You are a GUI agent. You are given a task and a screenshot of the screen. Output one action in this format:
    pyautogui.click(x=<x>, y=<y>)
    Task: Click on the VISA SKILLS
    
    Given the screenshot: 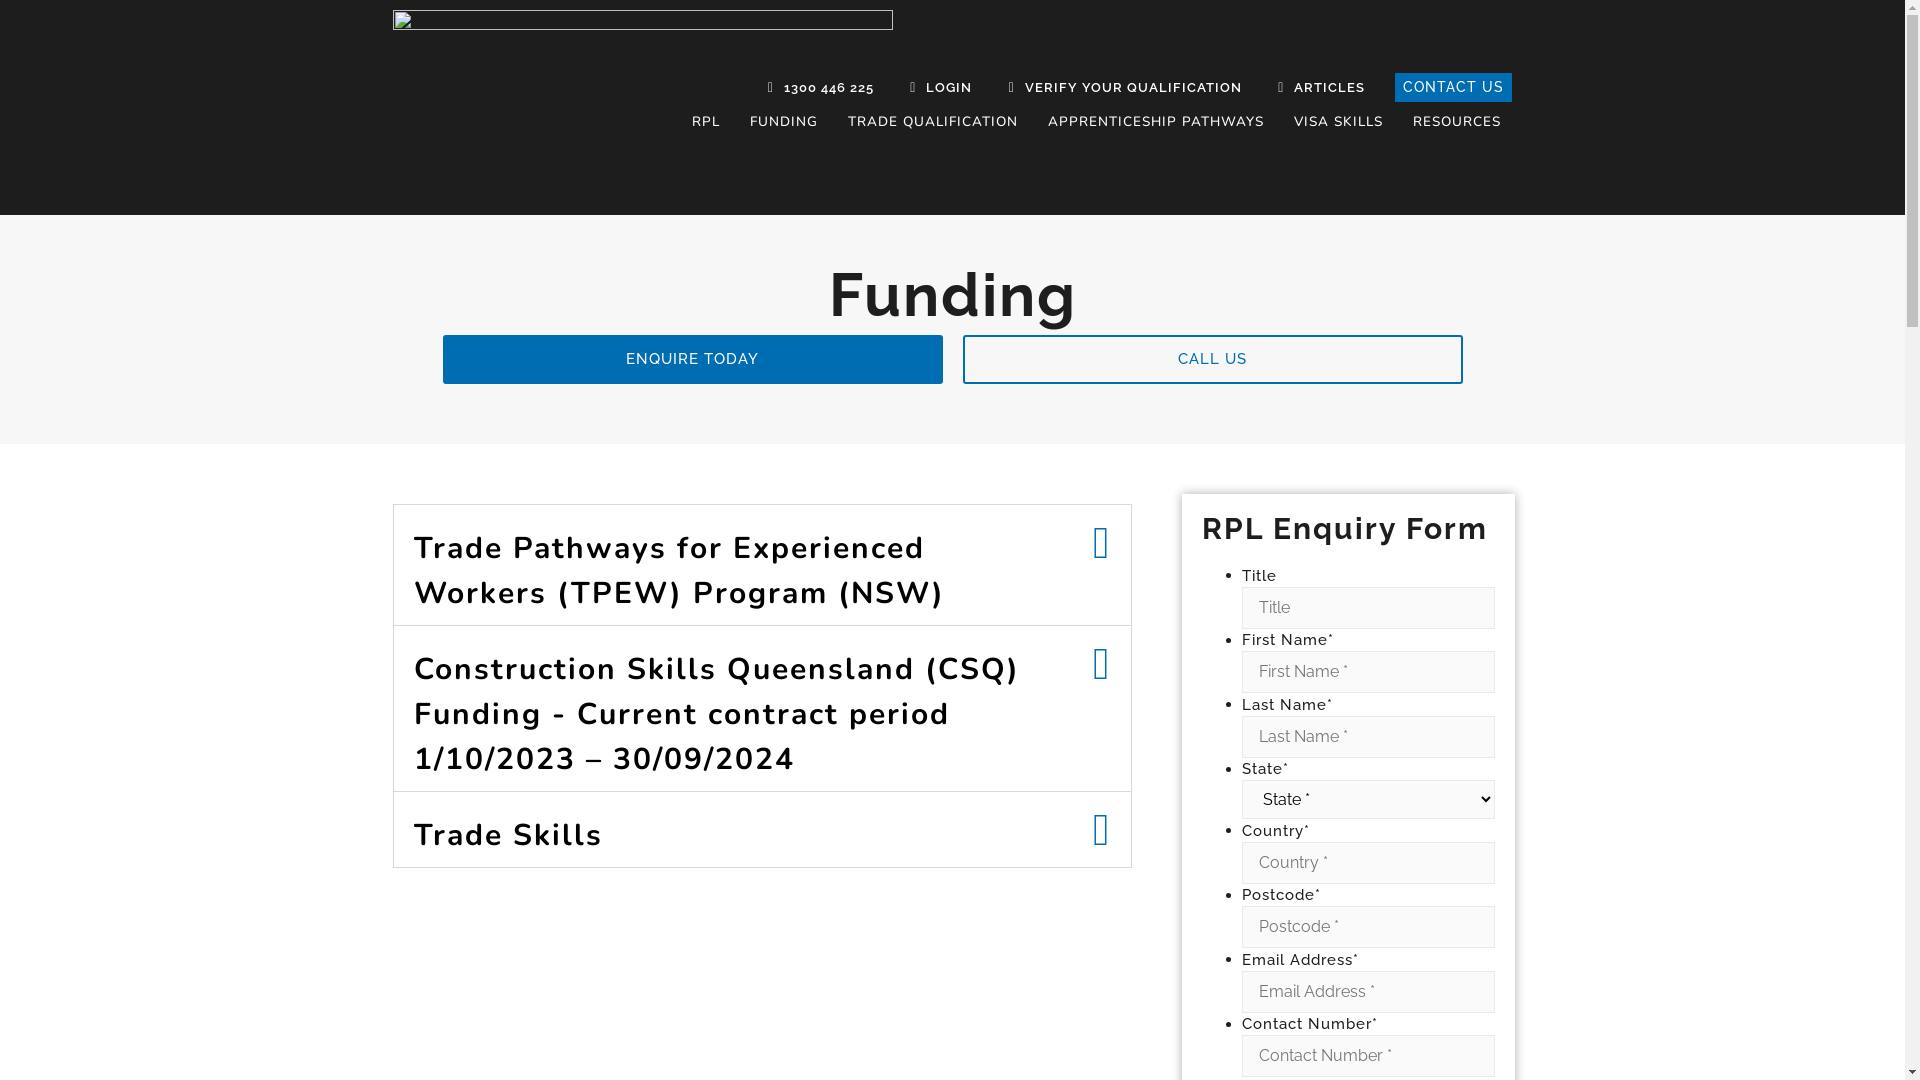 What is the action you would take?
    pyautogui.click(x=1338, y=122)
    